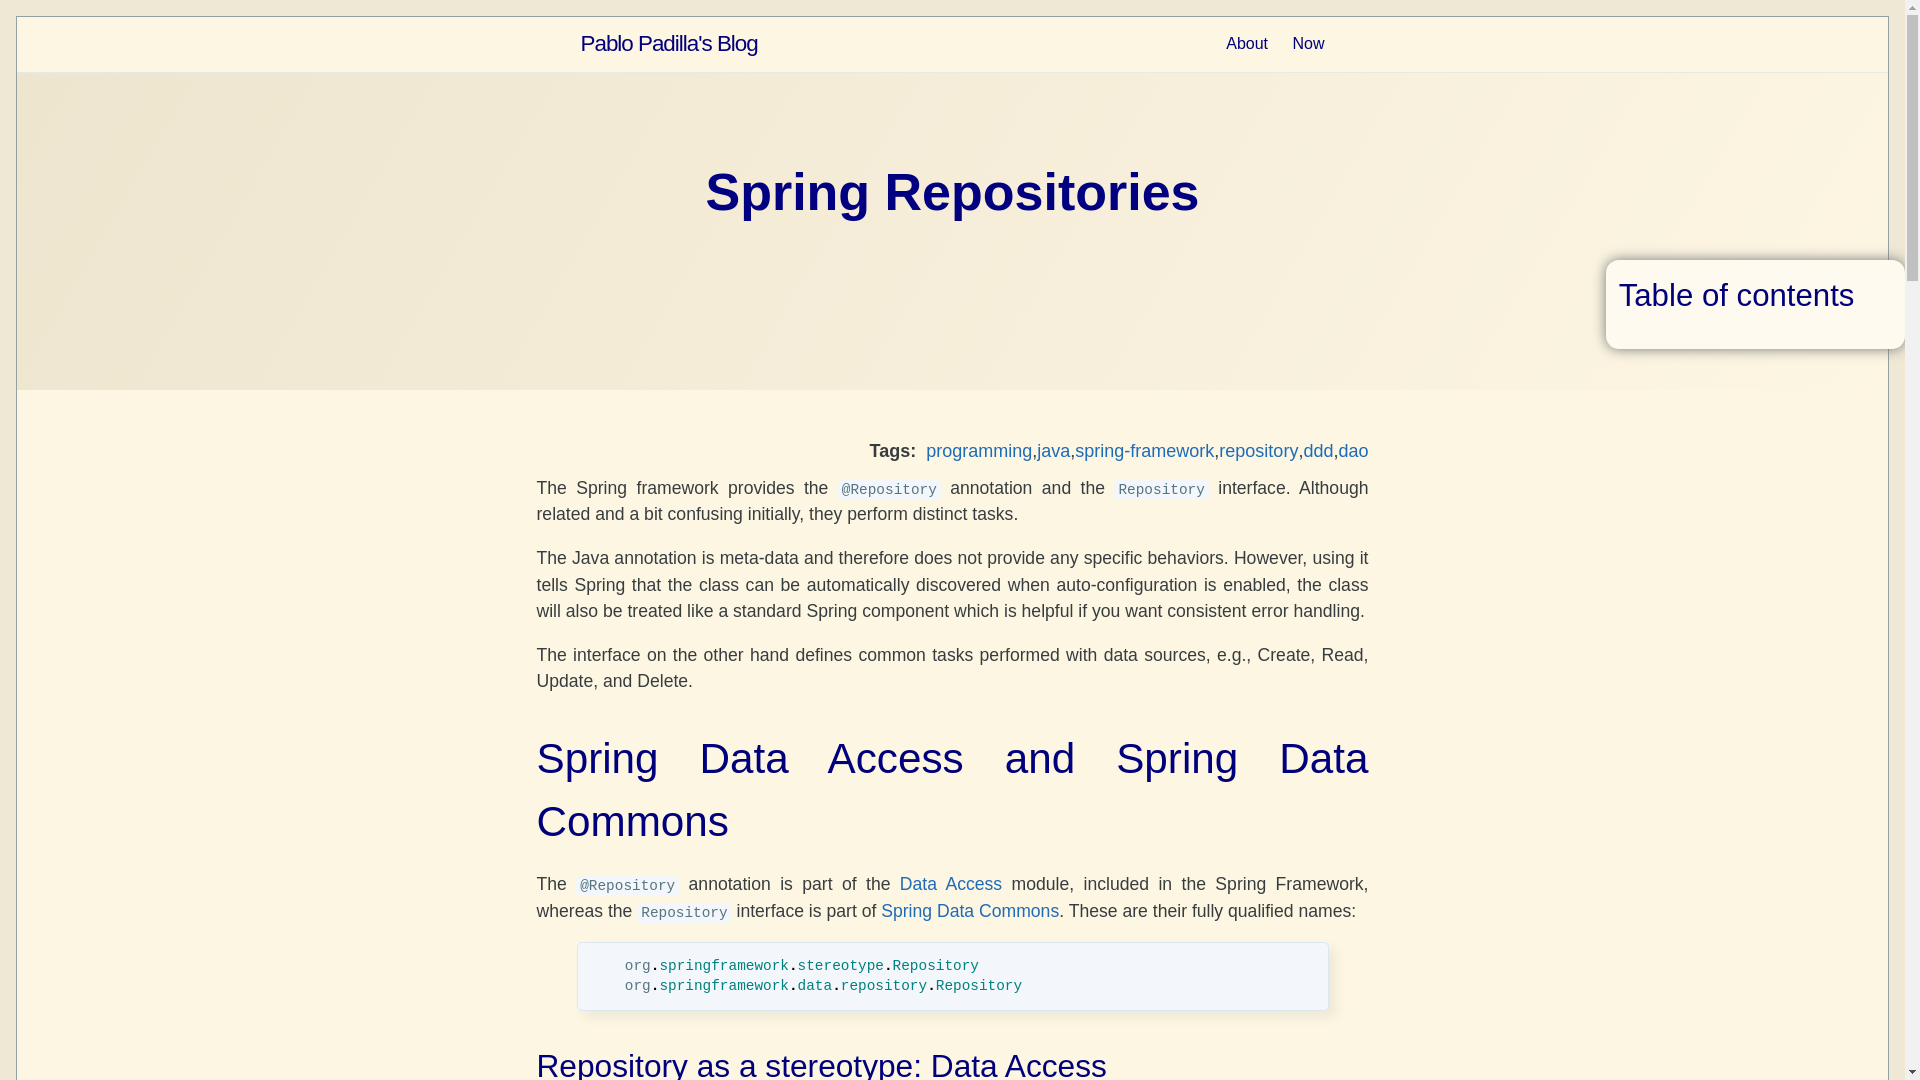 This screenshot has height=1080, width=1920. Describe the element at coordinates (1308, 42) in the screenshot. I see `Now` at that location.